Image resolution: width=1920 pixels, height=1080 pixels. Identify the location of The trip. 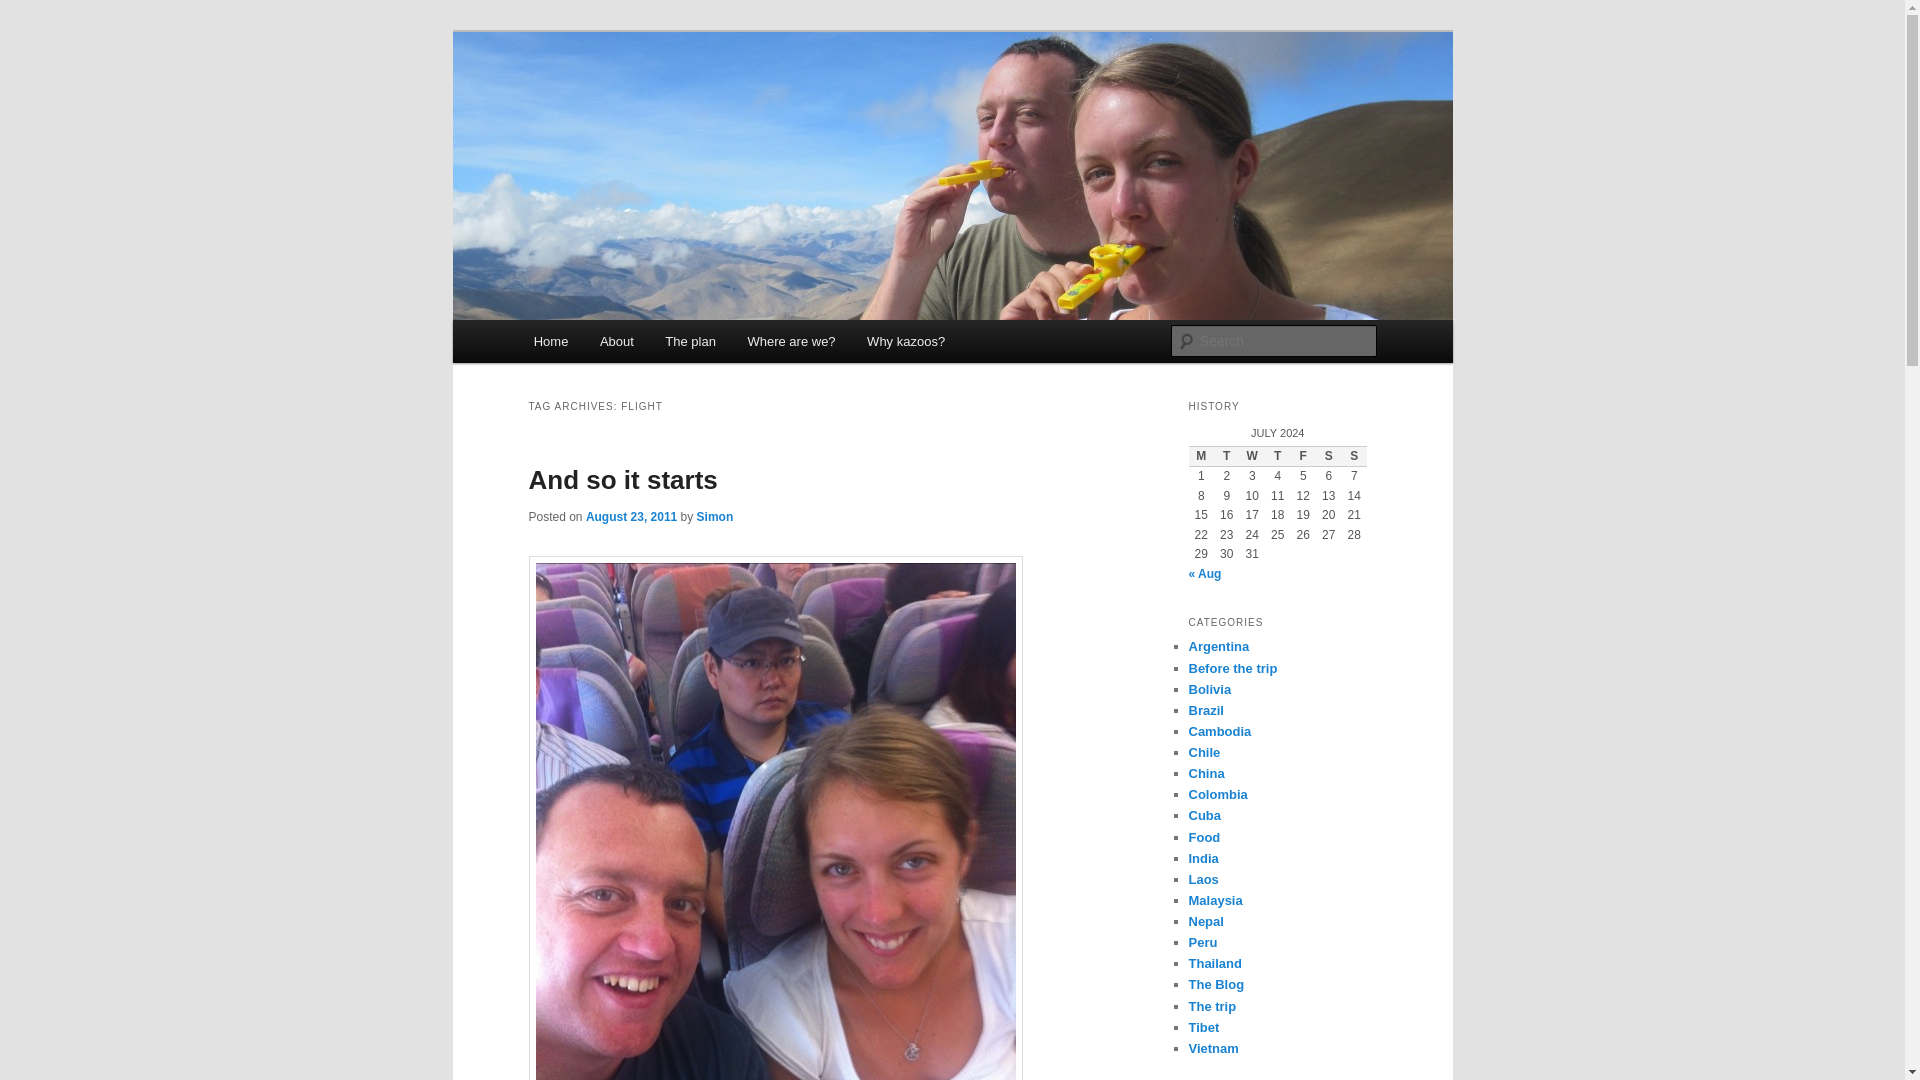
(1212, 1006).